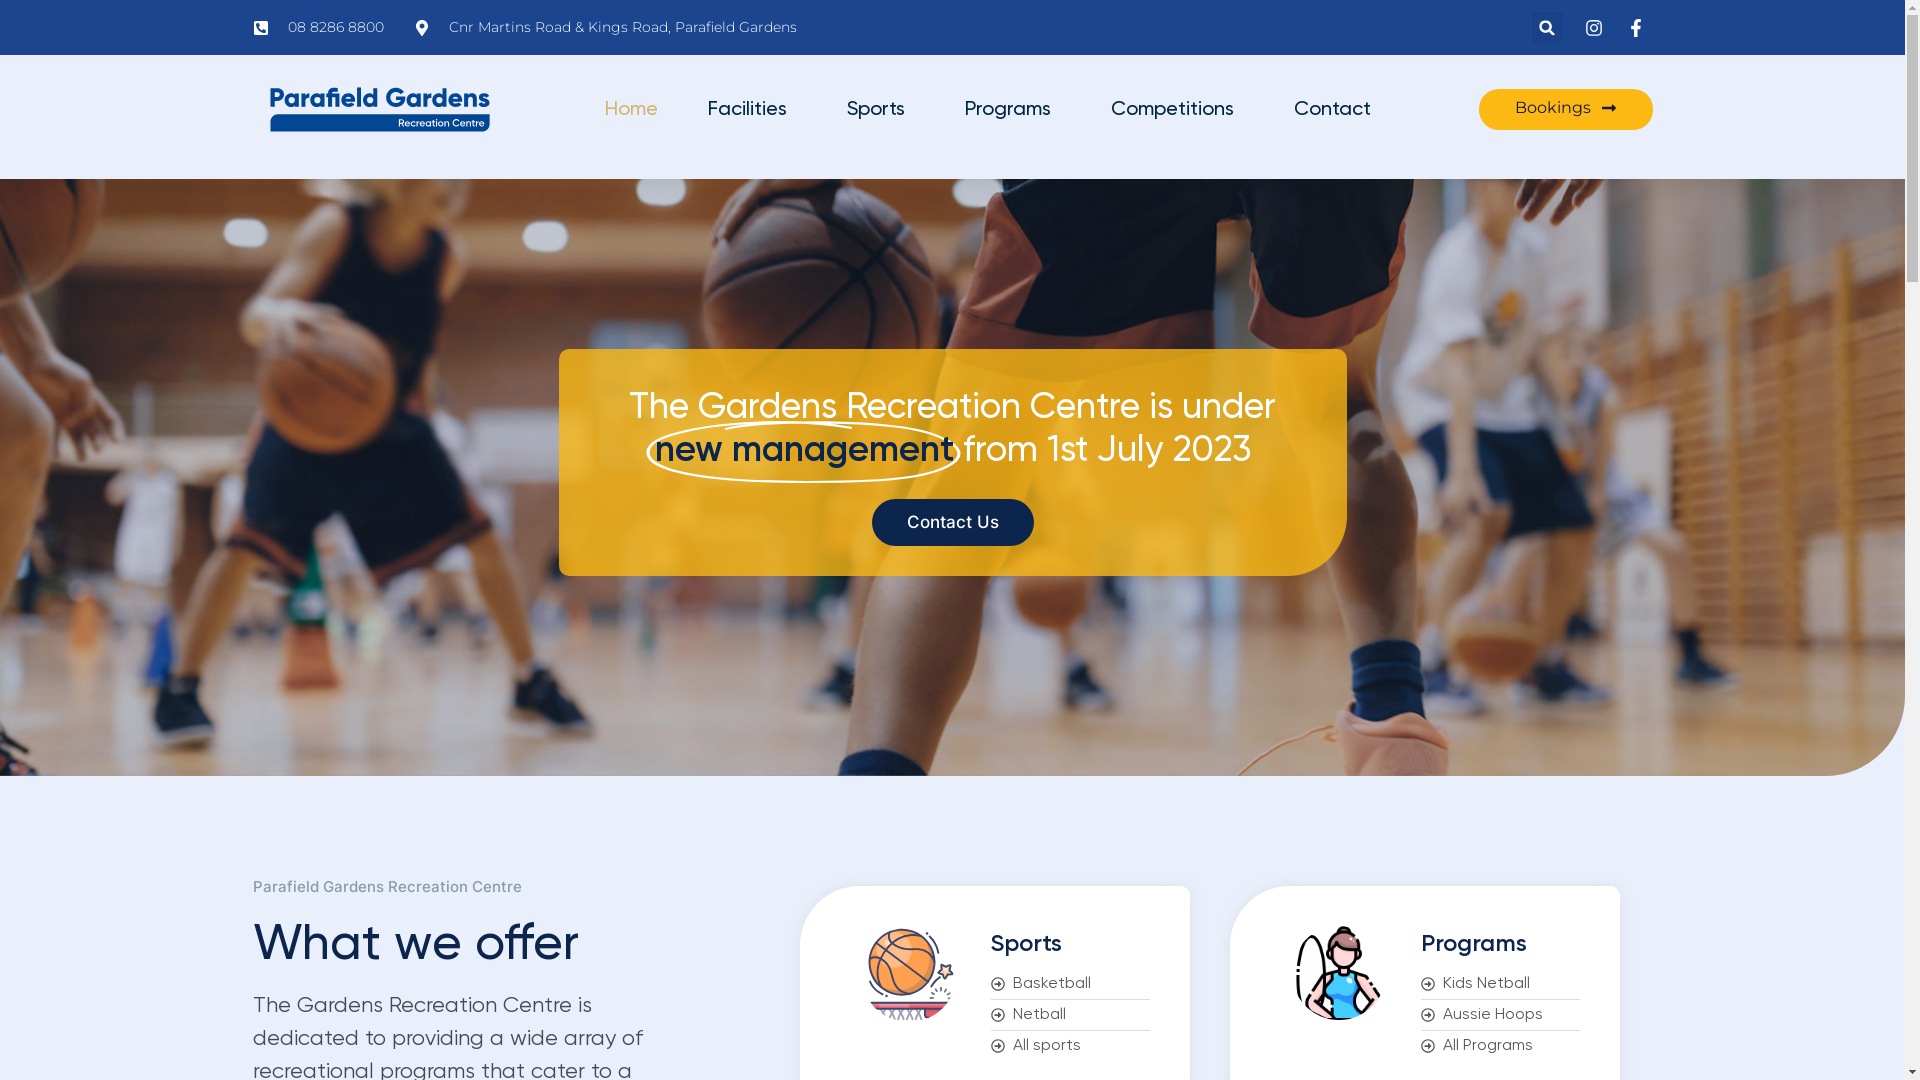 The image size is (1920, 1080). What do you see at coordinates (1070, 1015) in the screenshot?
I see `Netball` at bounding box center [1070, 1015].